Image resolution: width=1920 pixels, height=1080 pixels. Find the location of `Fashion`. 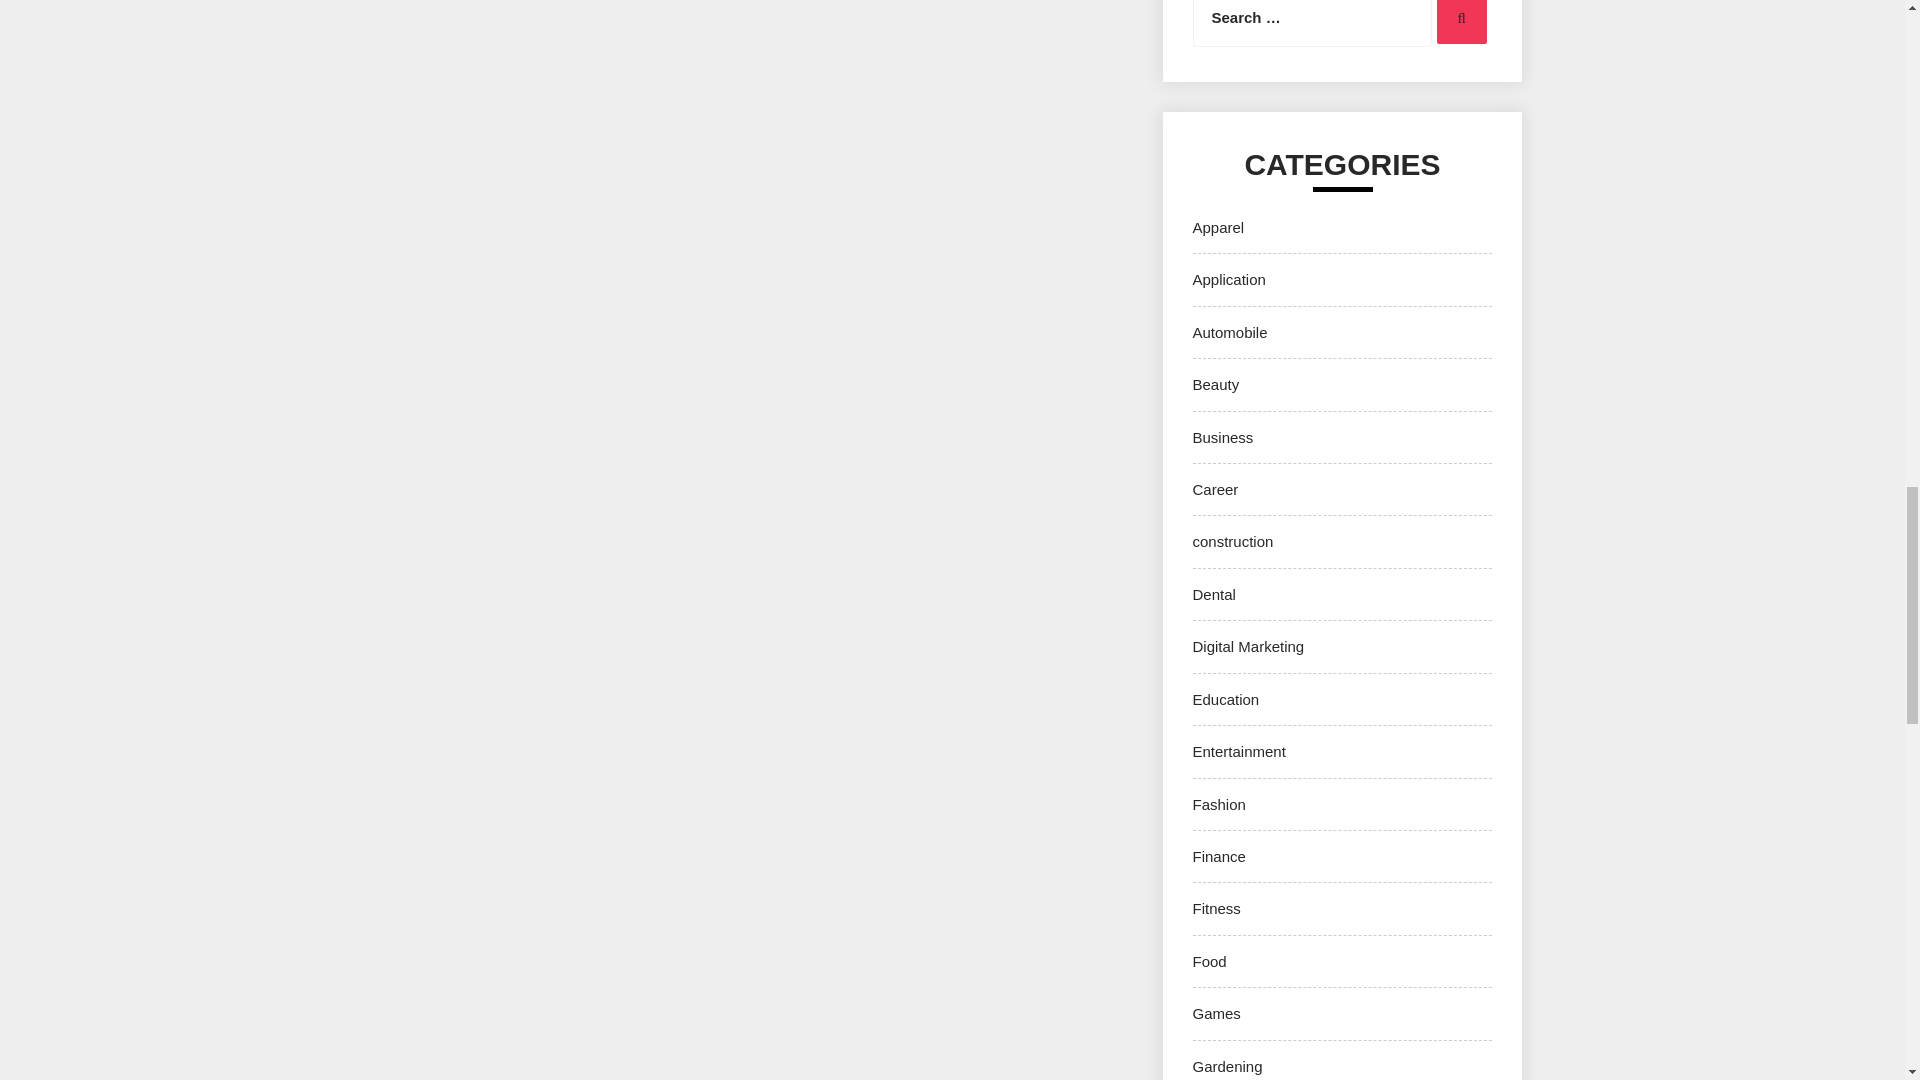

Fashion is located at coordinates (1218, 804).